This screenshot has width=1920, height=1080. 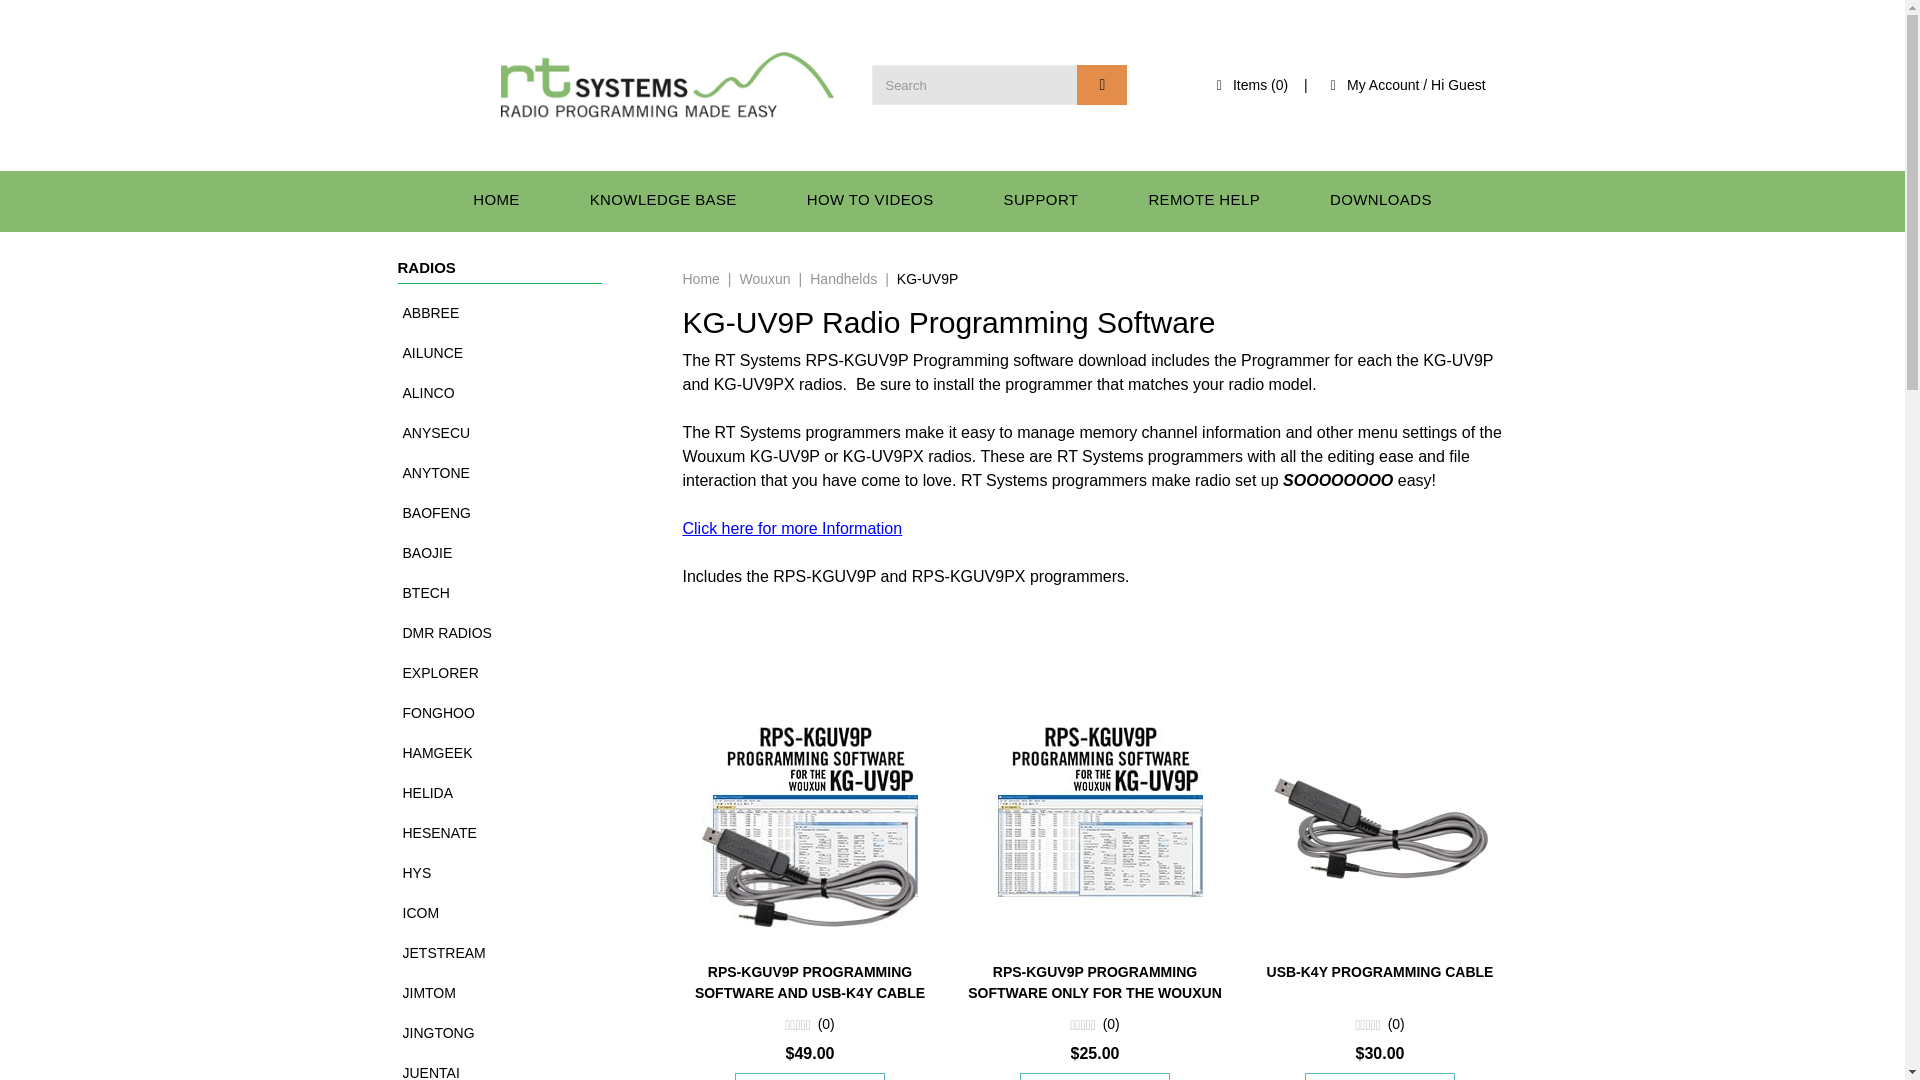 I want to click on BAOJIE, so click(x=524, y=553).